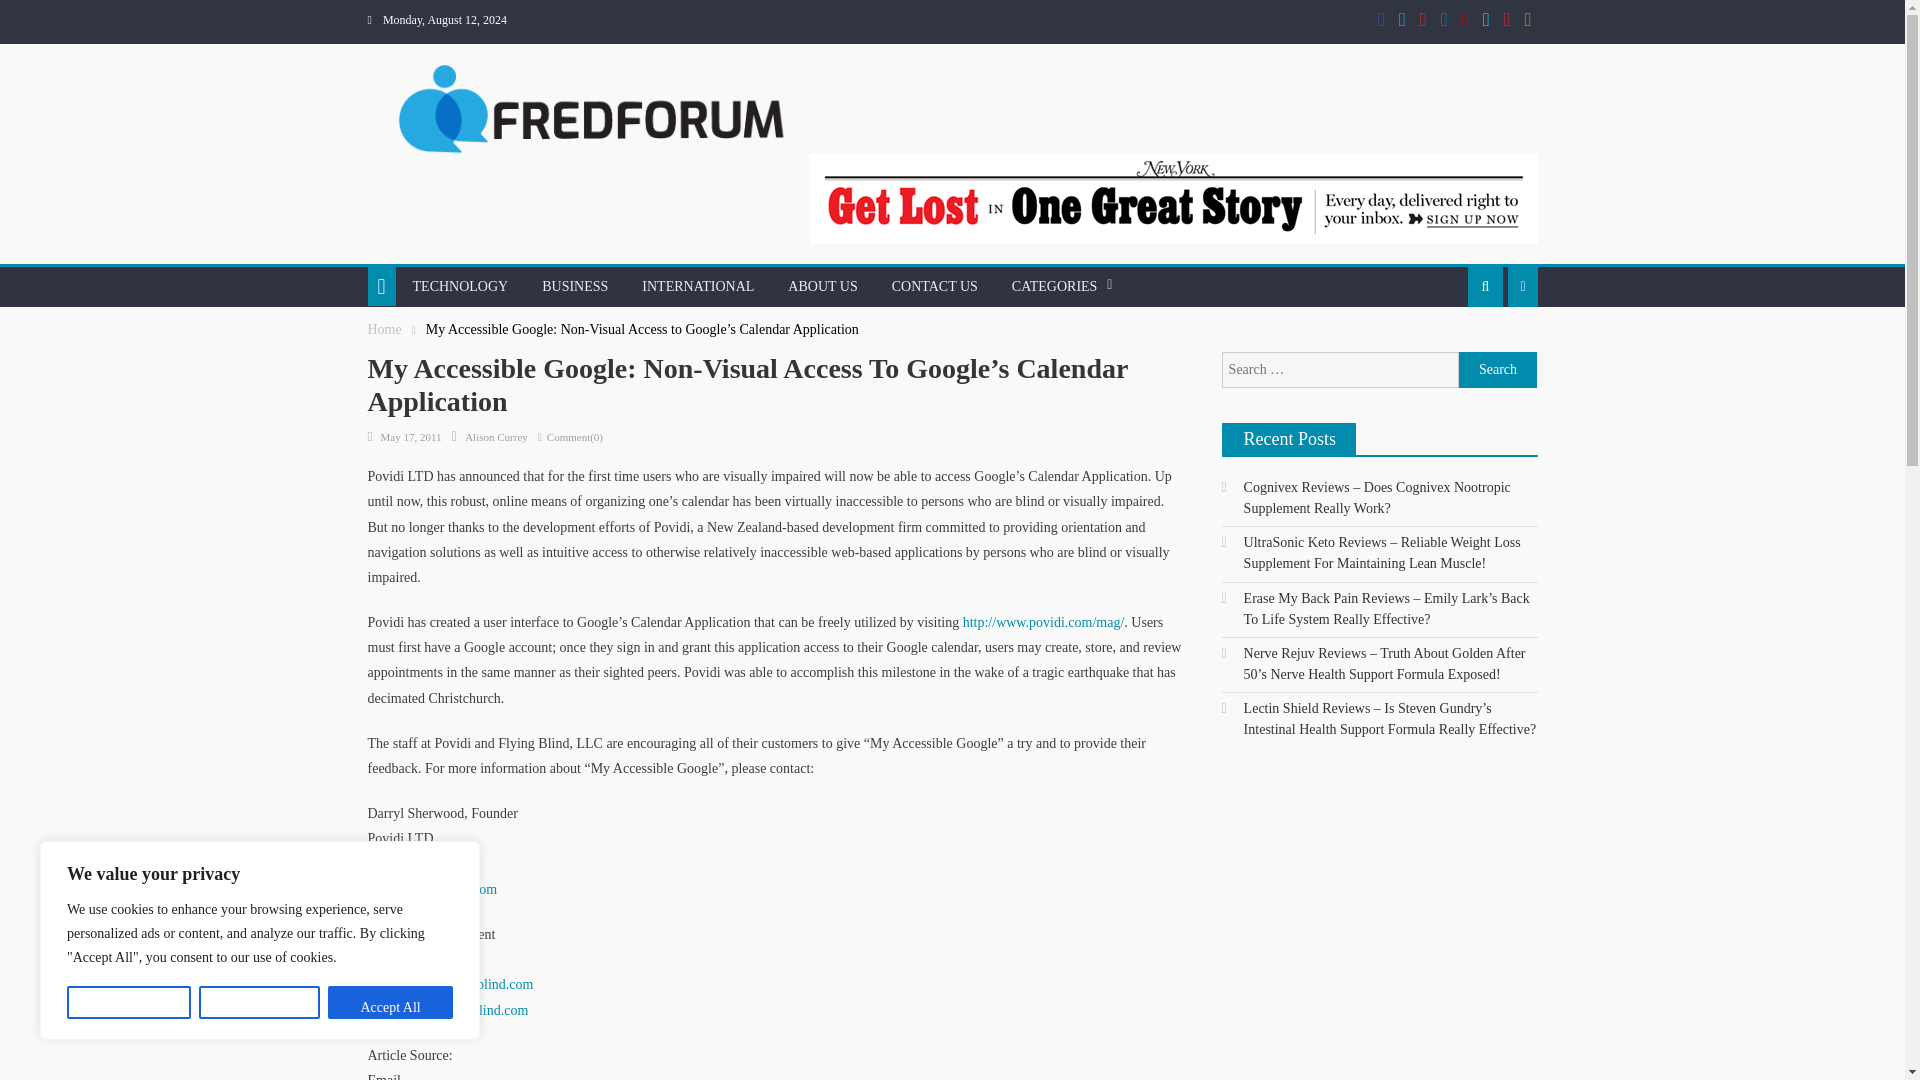 This screenshot has width=1920, height=1080. I want to click on TECHNOLOGY, so click(460, 286).